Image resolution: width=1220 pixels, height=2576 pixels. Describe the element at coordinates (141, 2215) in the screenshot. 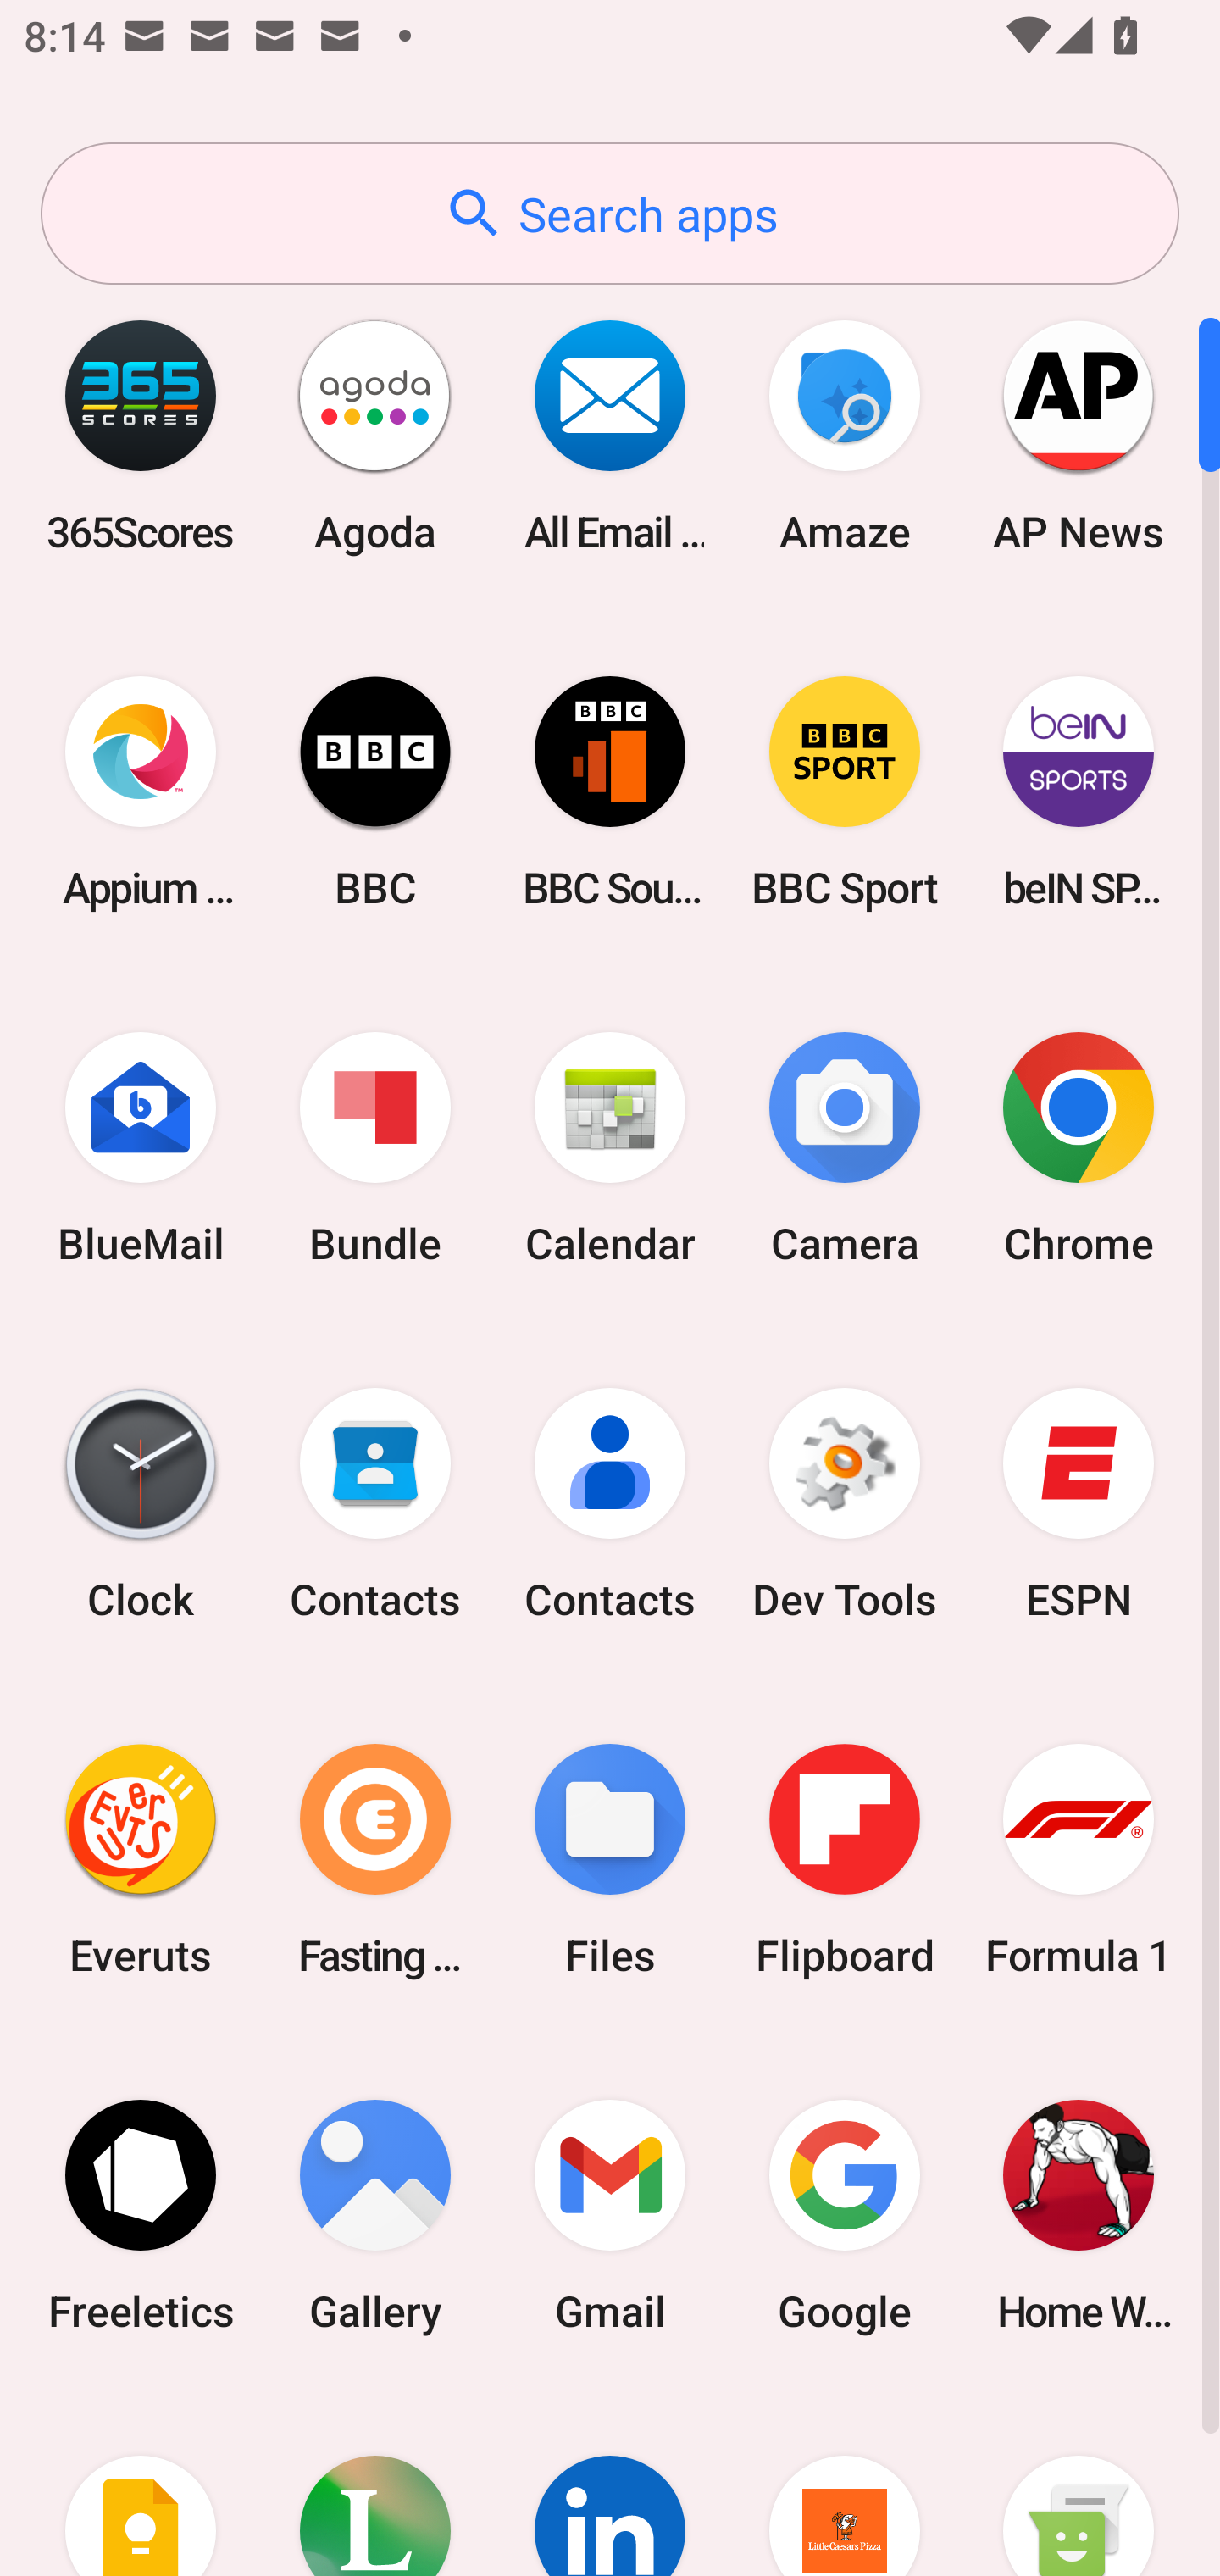

I see `Freeletics` at that location.